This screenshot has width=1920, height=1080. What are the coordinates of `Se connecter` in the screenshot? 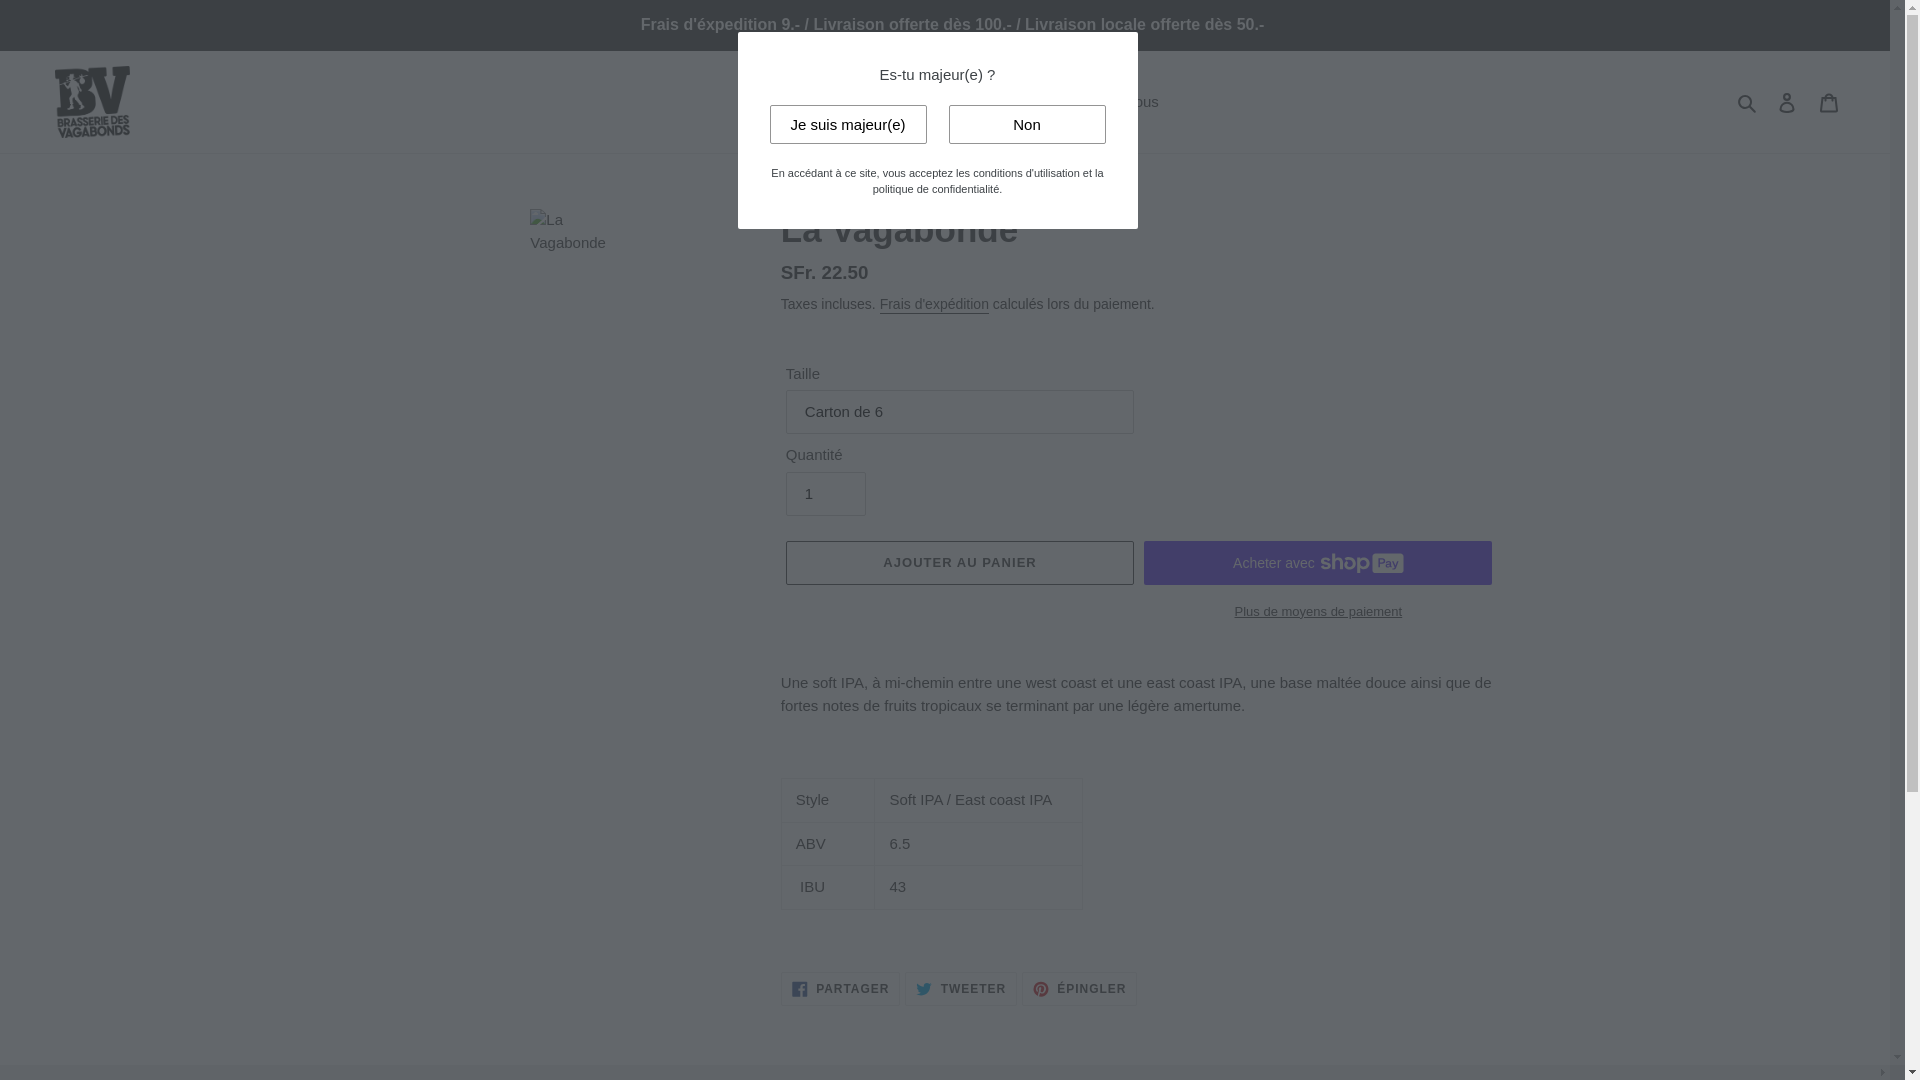 It's located at (1787, 102).